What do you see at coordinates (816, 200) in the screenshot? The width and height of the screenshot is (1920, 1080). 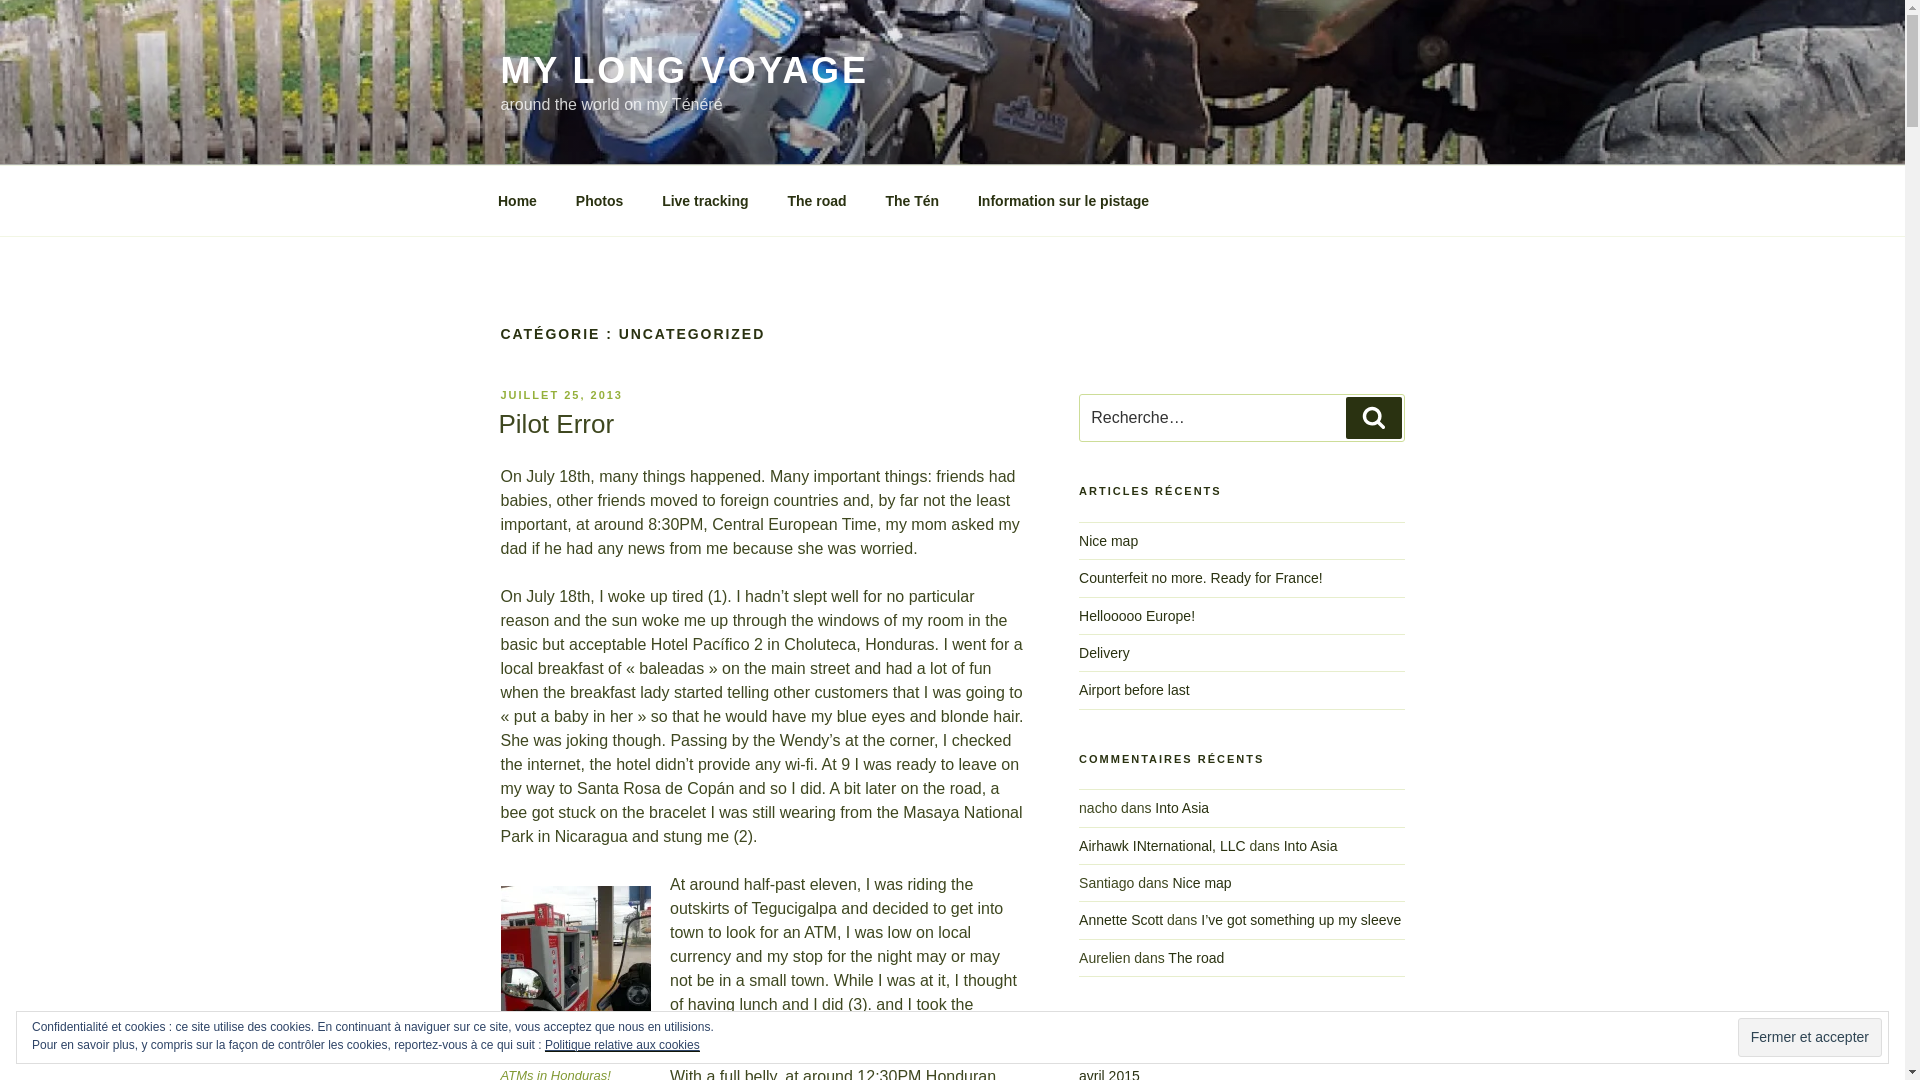 I see `The road` at bounding box center [816, 200].